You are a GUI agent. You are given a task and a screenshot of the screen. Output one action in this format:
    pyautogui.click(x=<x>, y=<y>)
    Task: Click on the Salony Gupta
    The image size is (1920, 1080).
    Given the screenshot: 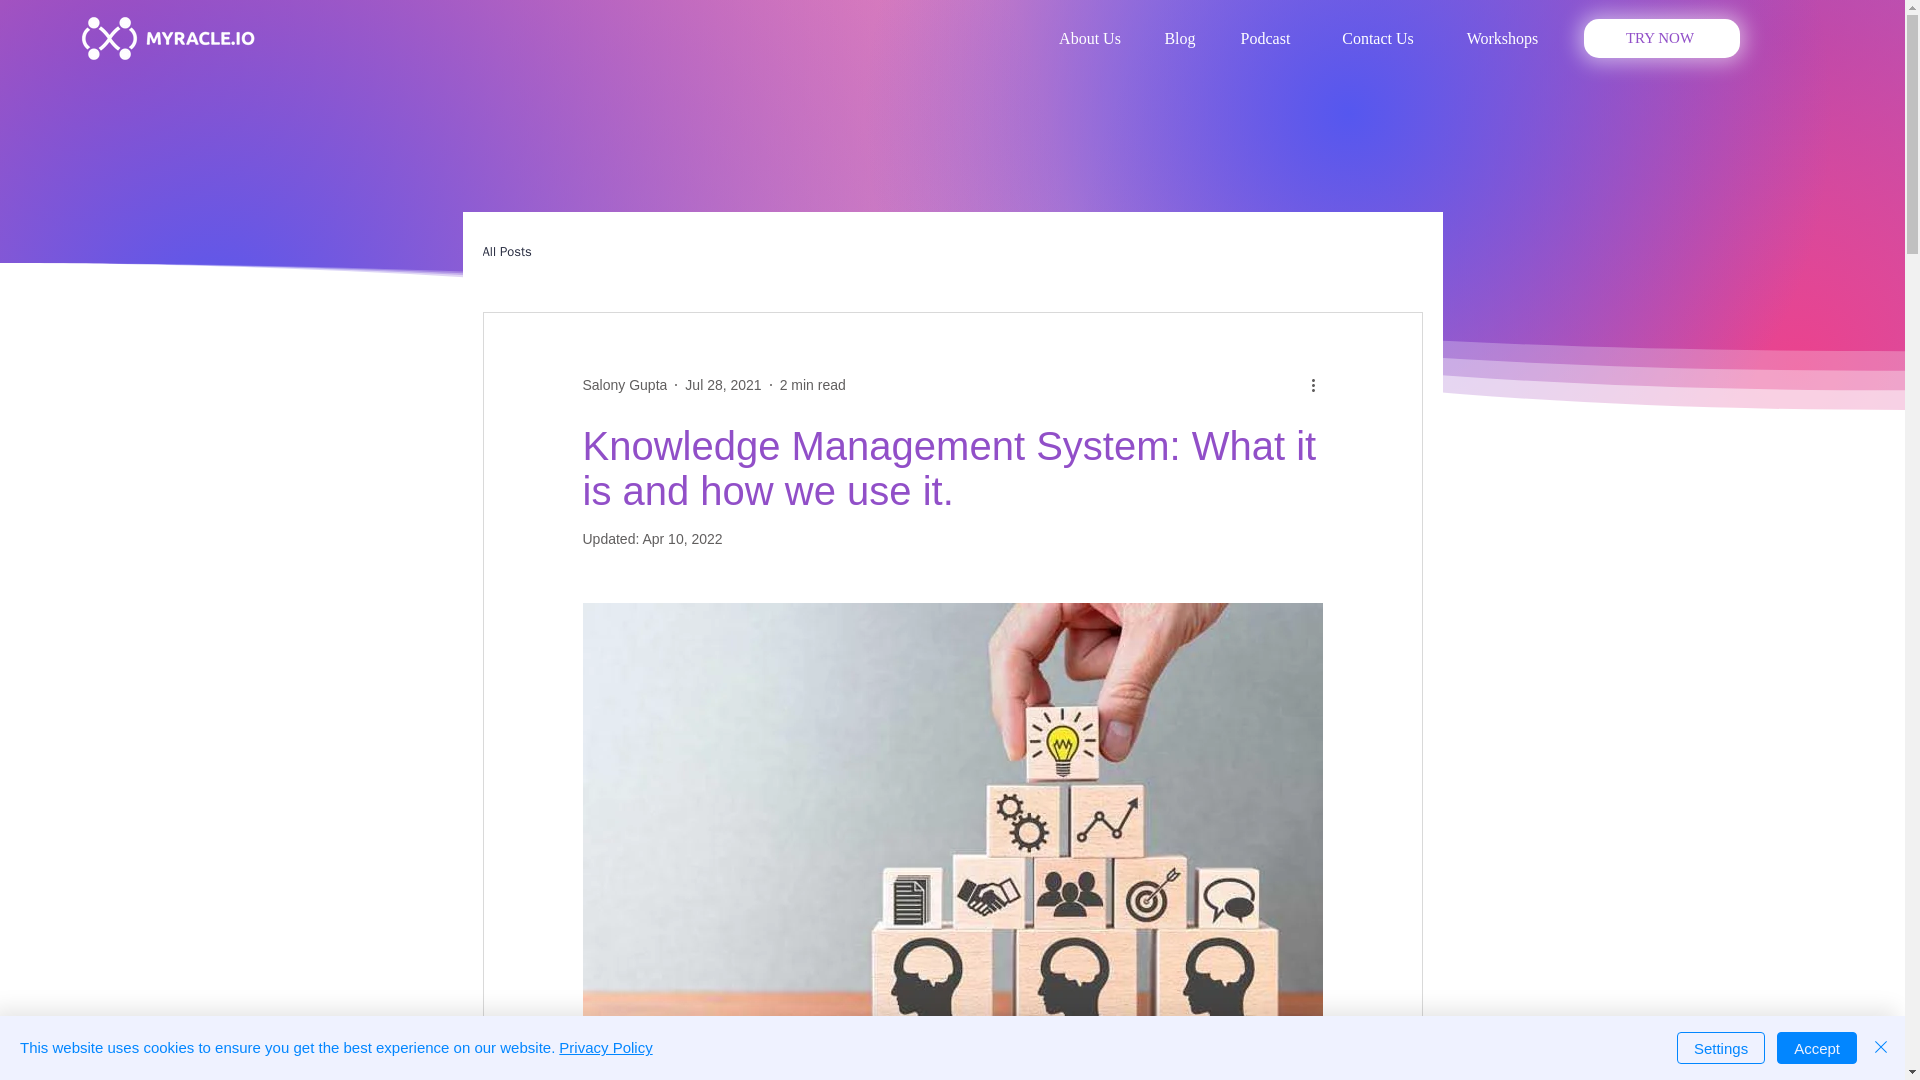 What is the action you would take?
    pyautogui.click(x=624, y=384)
    